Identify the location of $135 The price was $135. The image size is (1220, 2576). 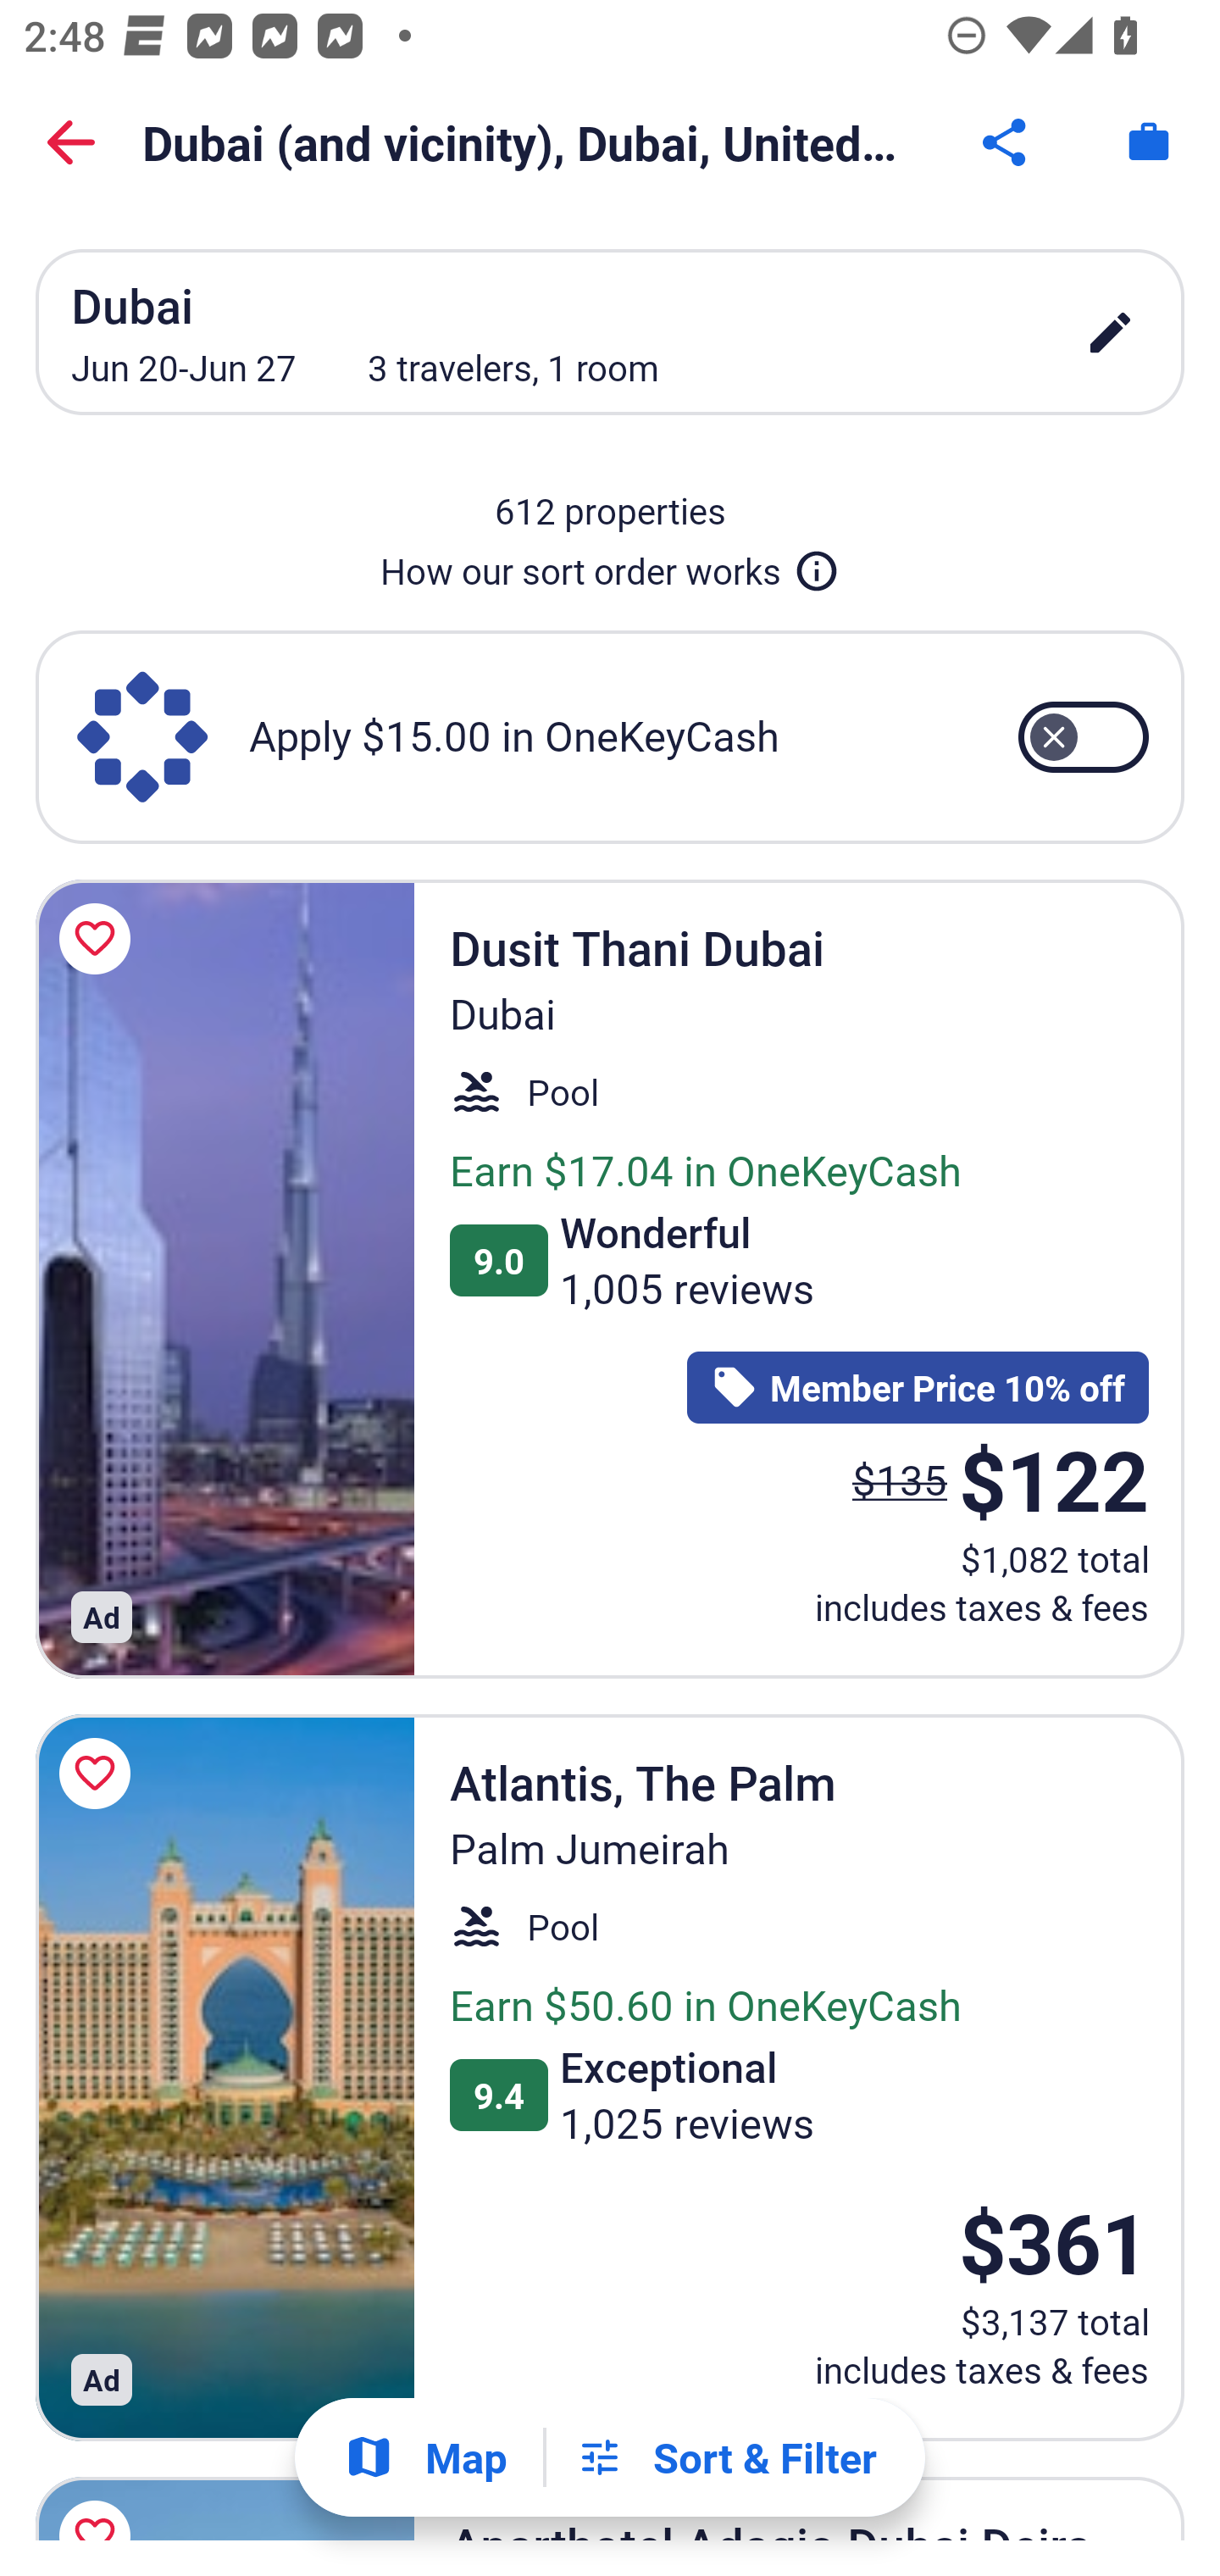
(900, 1480).